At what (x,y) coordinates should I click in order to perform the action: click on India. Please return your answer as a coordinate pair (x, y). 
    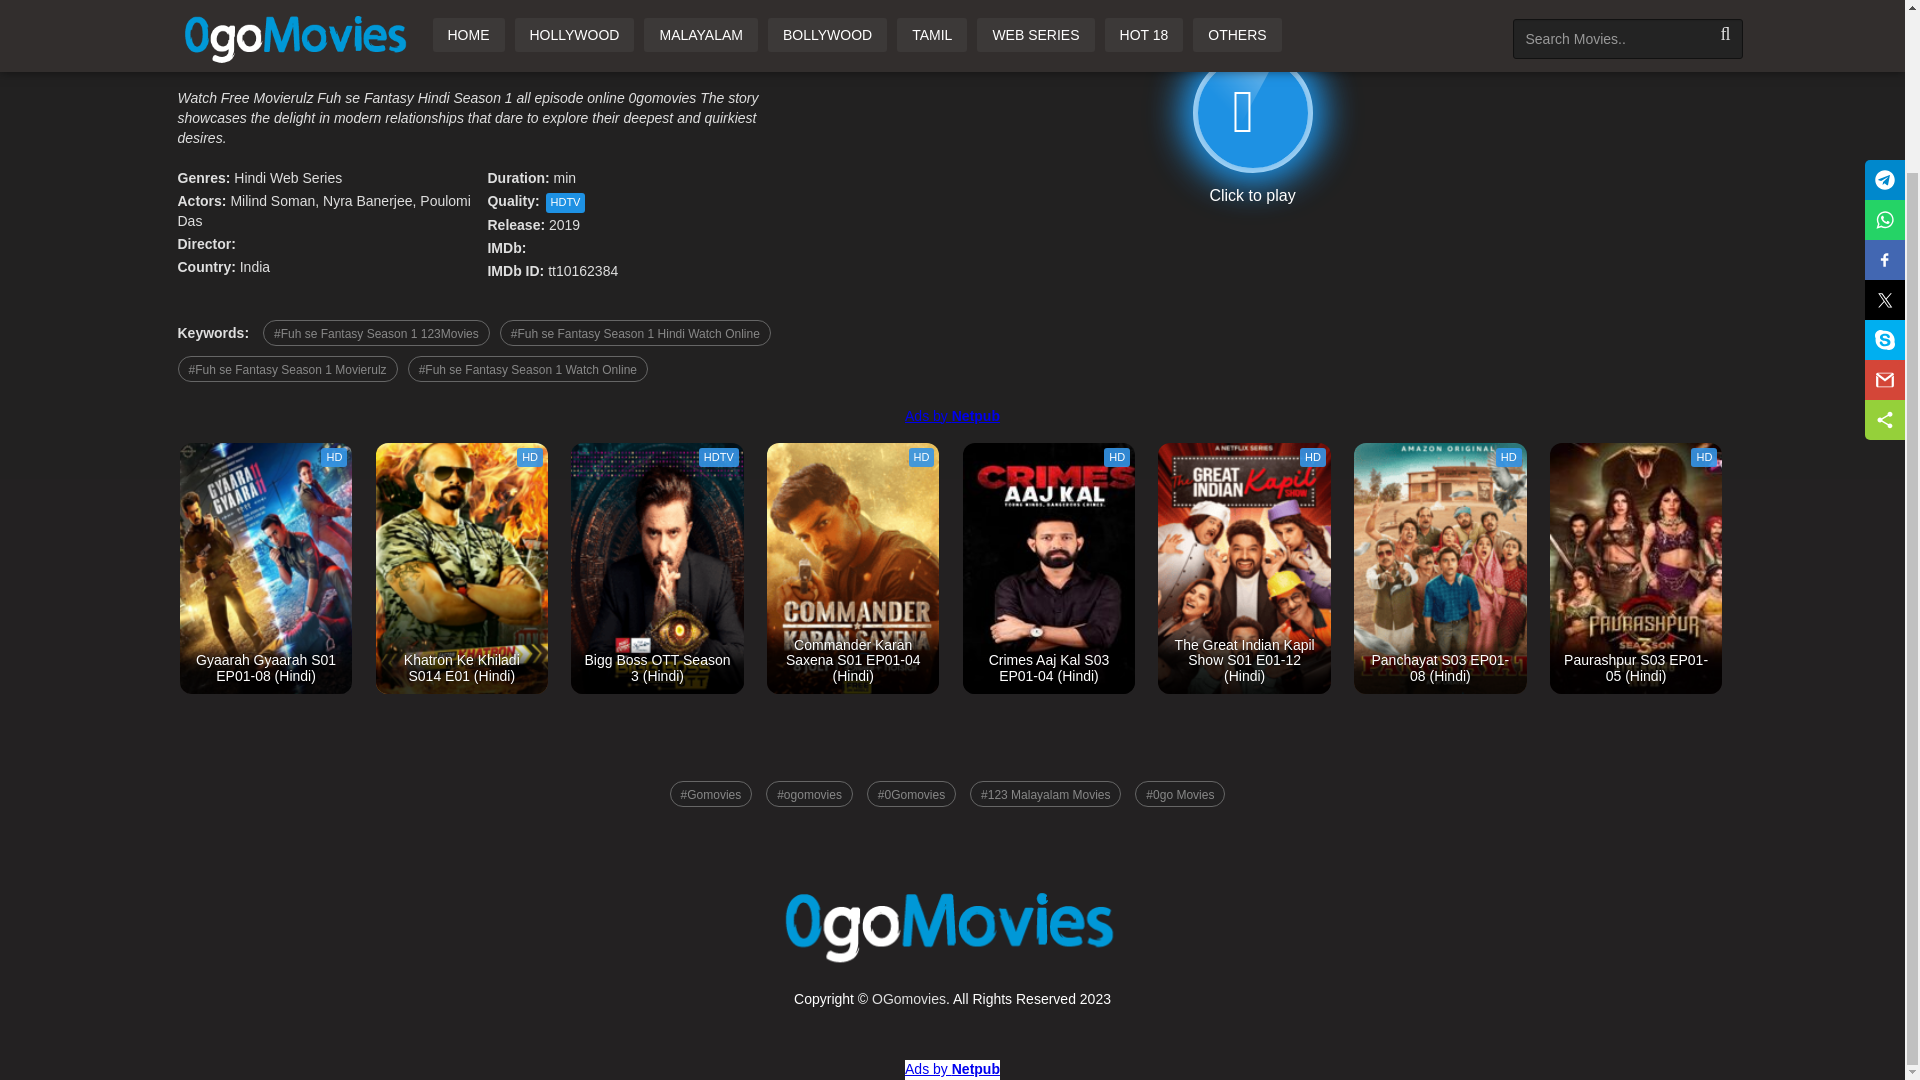
    Looking at the image, I should click on (255, 267).